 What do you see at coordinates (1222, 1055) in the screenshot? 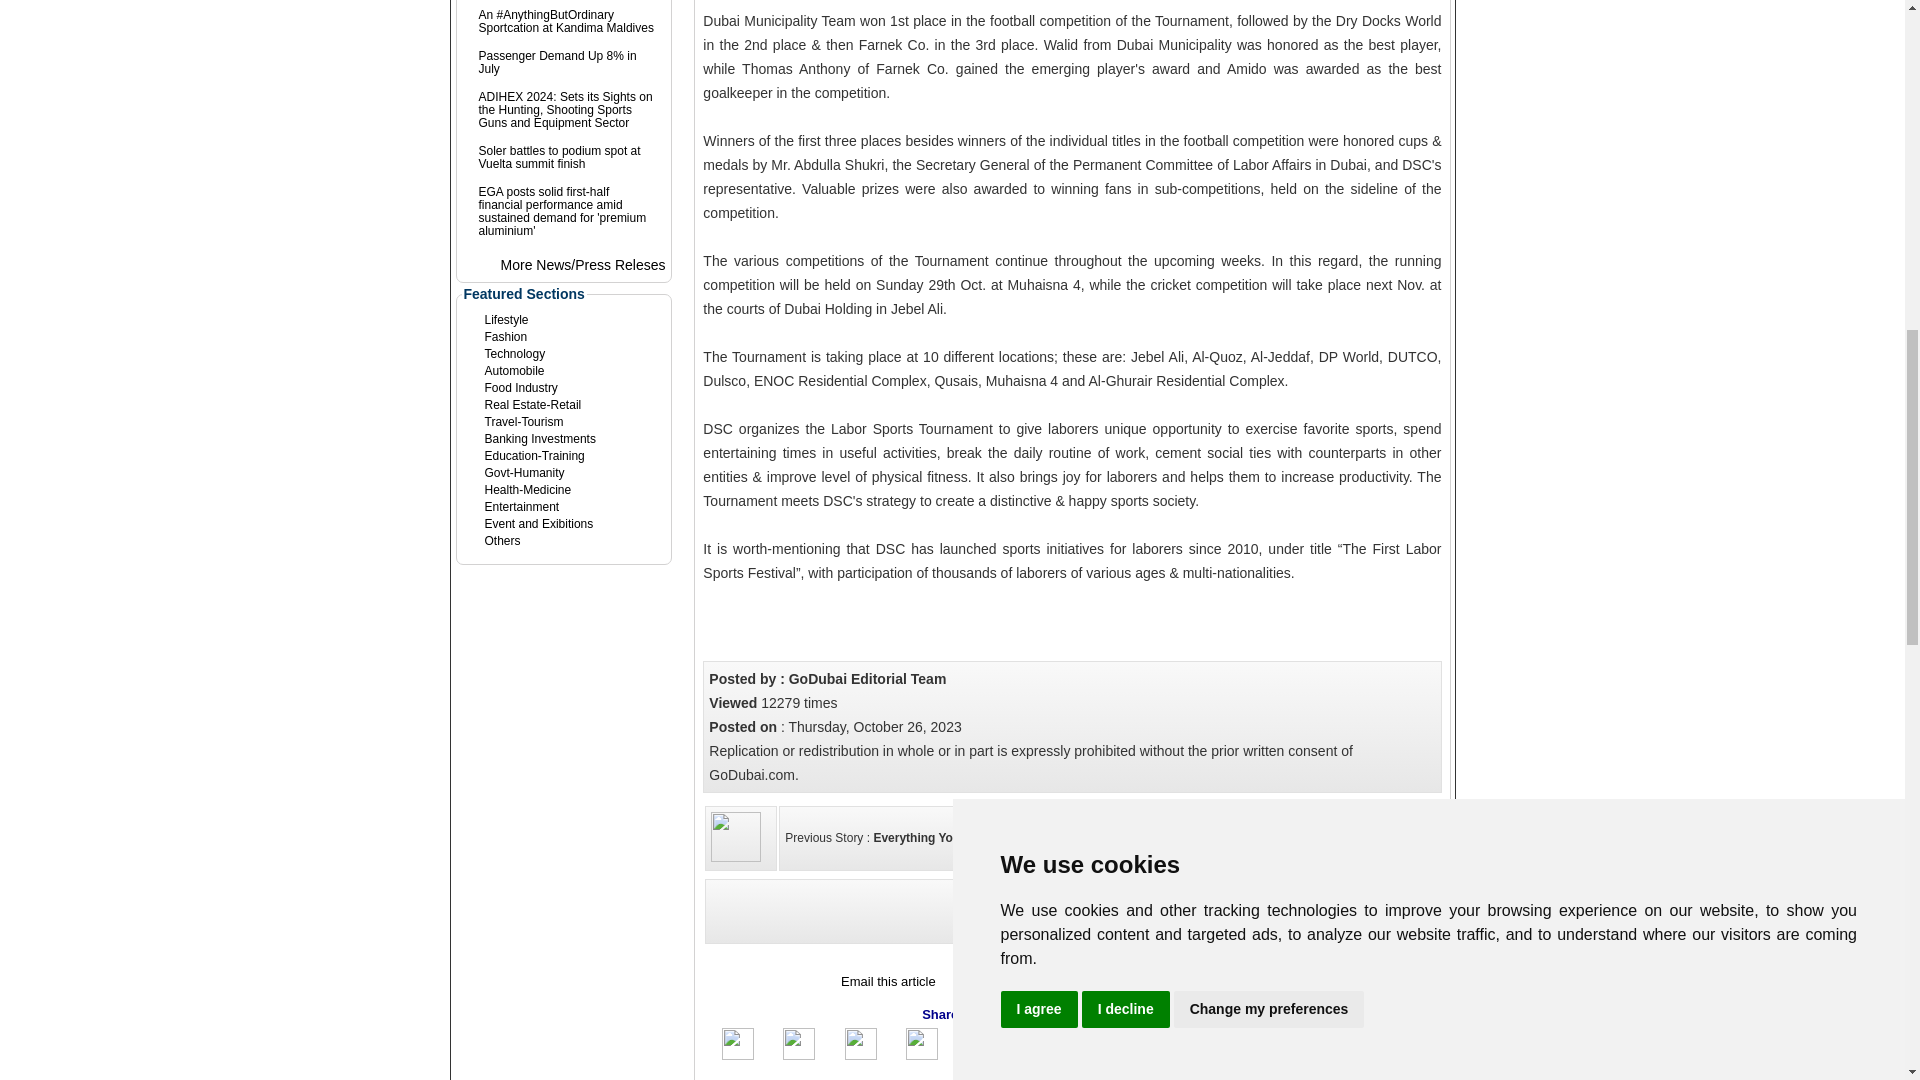
I see `Reddit` at bounding box center [1222, 1055].